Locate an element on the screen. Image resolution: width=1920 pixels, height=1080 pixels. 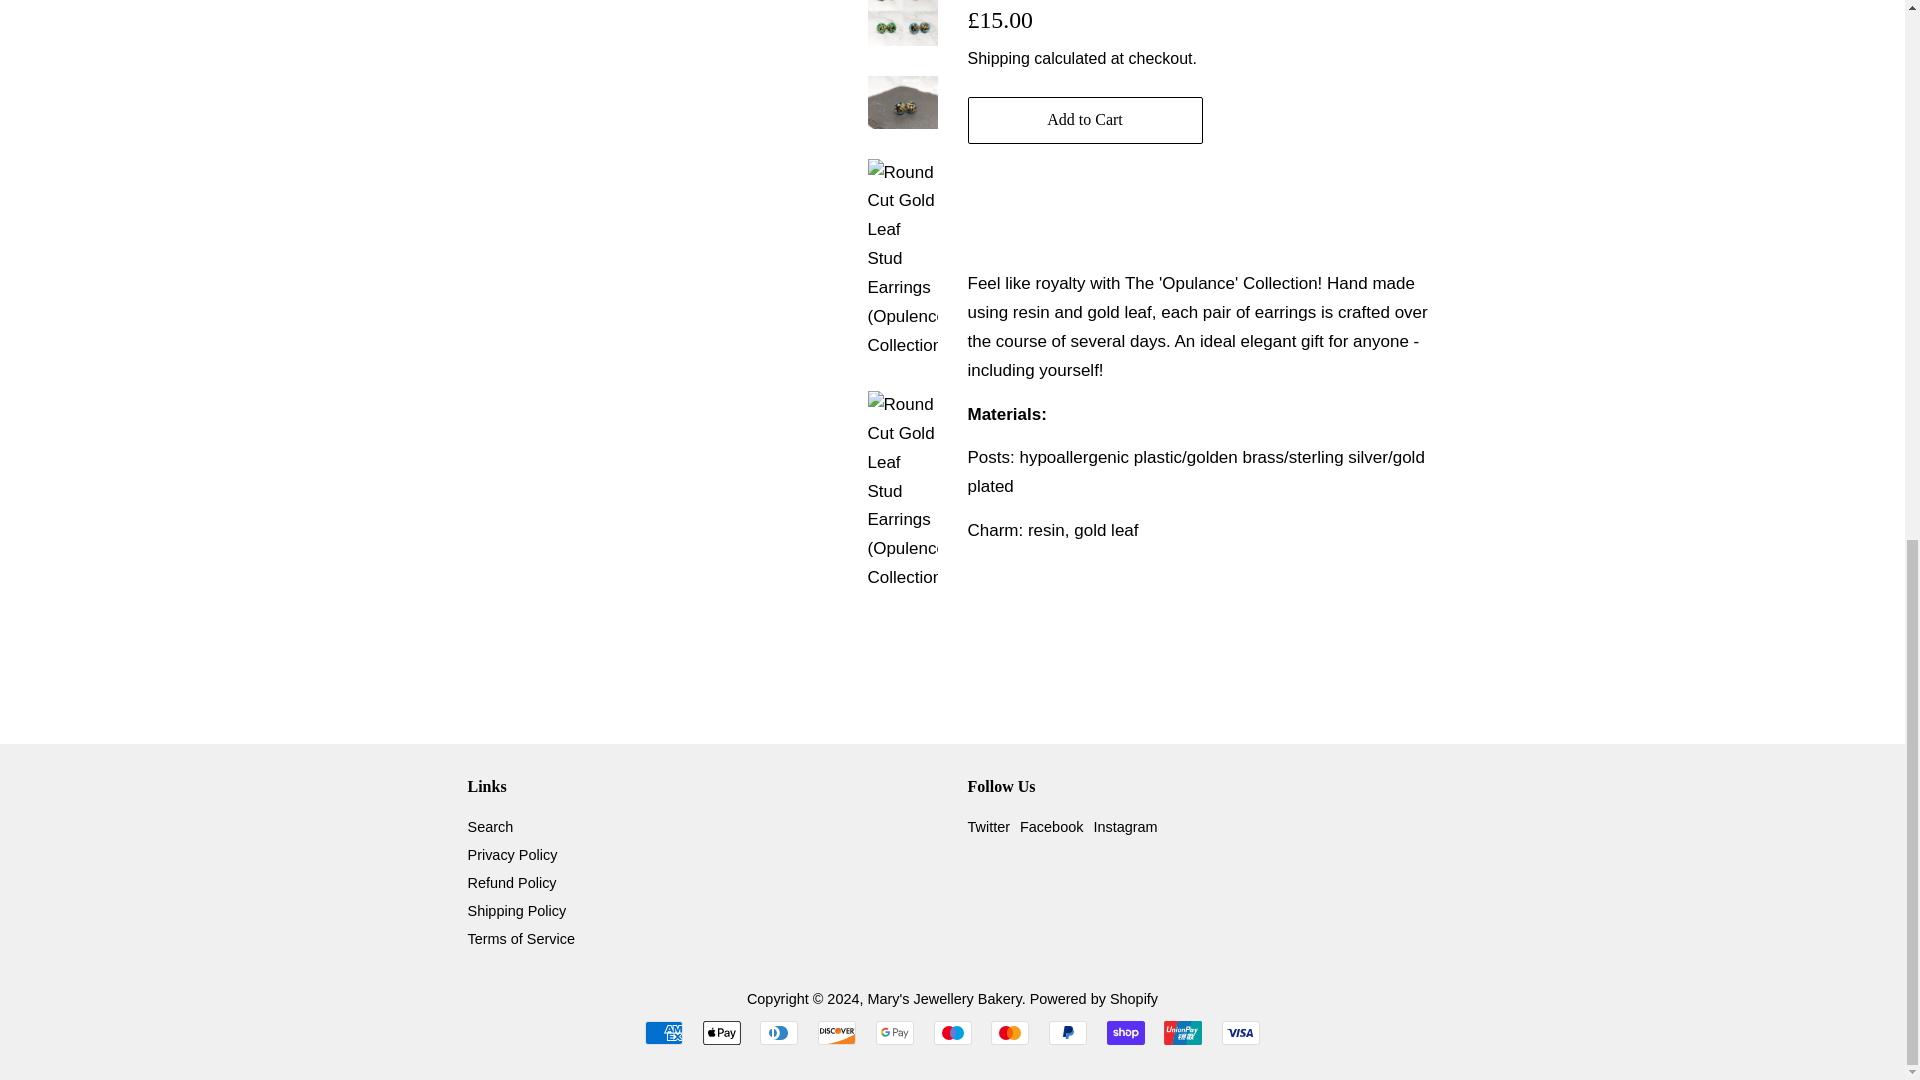
Mary's Jewellery Bakery on Facebook is located at coordinates (1050, 826).